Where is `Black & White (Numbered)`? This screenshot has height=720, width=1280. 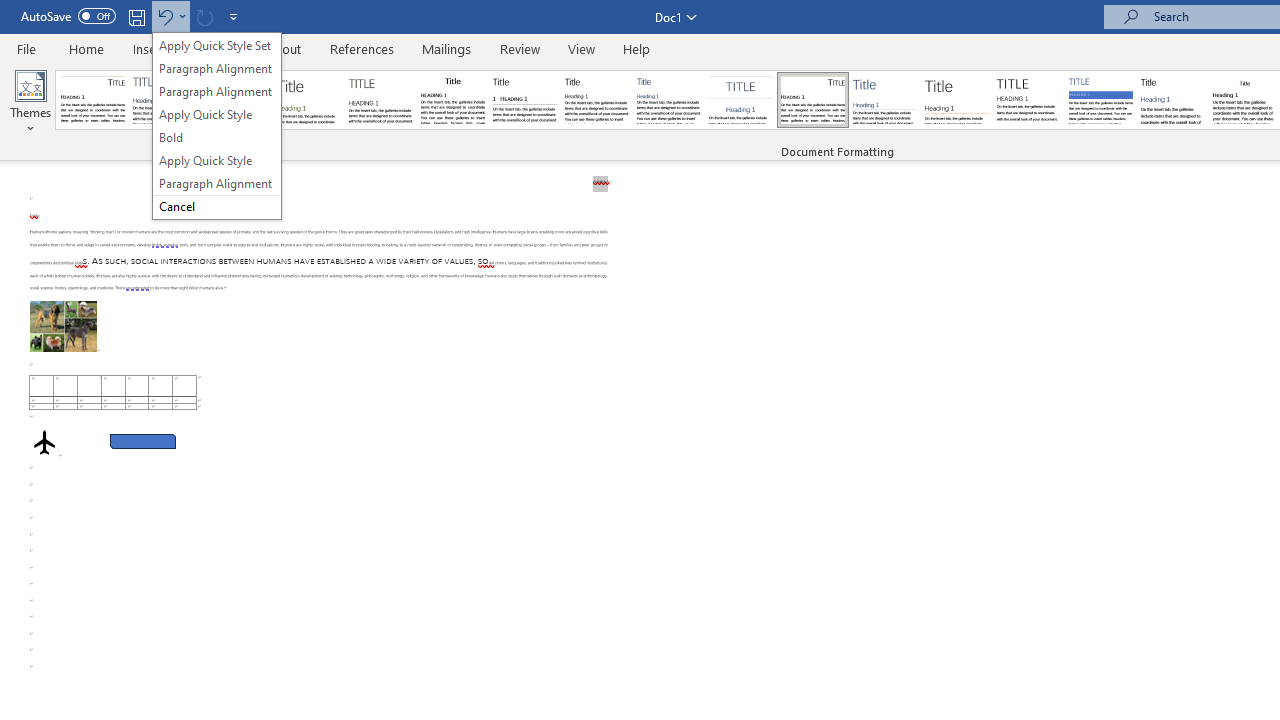
Black & White (Numbered) is located at coordinates (524, 100).